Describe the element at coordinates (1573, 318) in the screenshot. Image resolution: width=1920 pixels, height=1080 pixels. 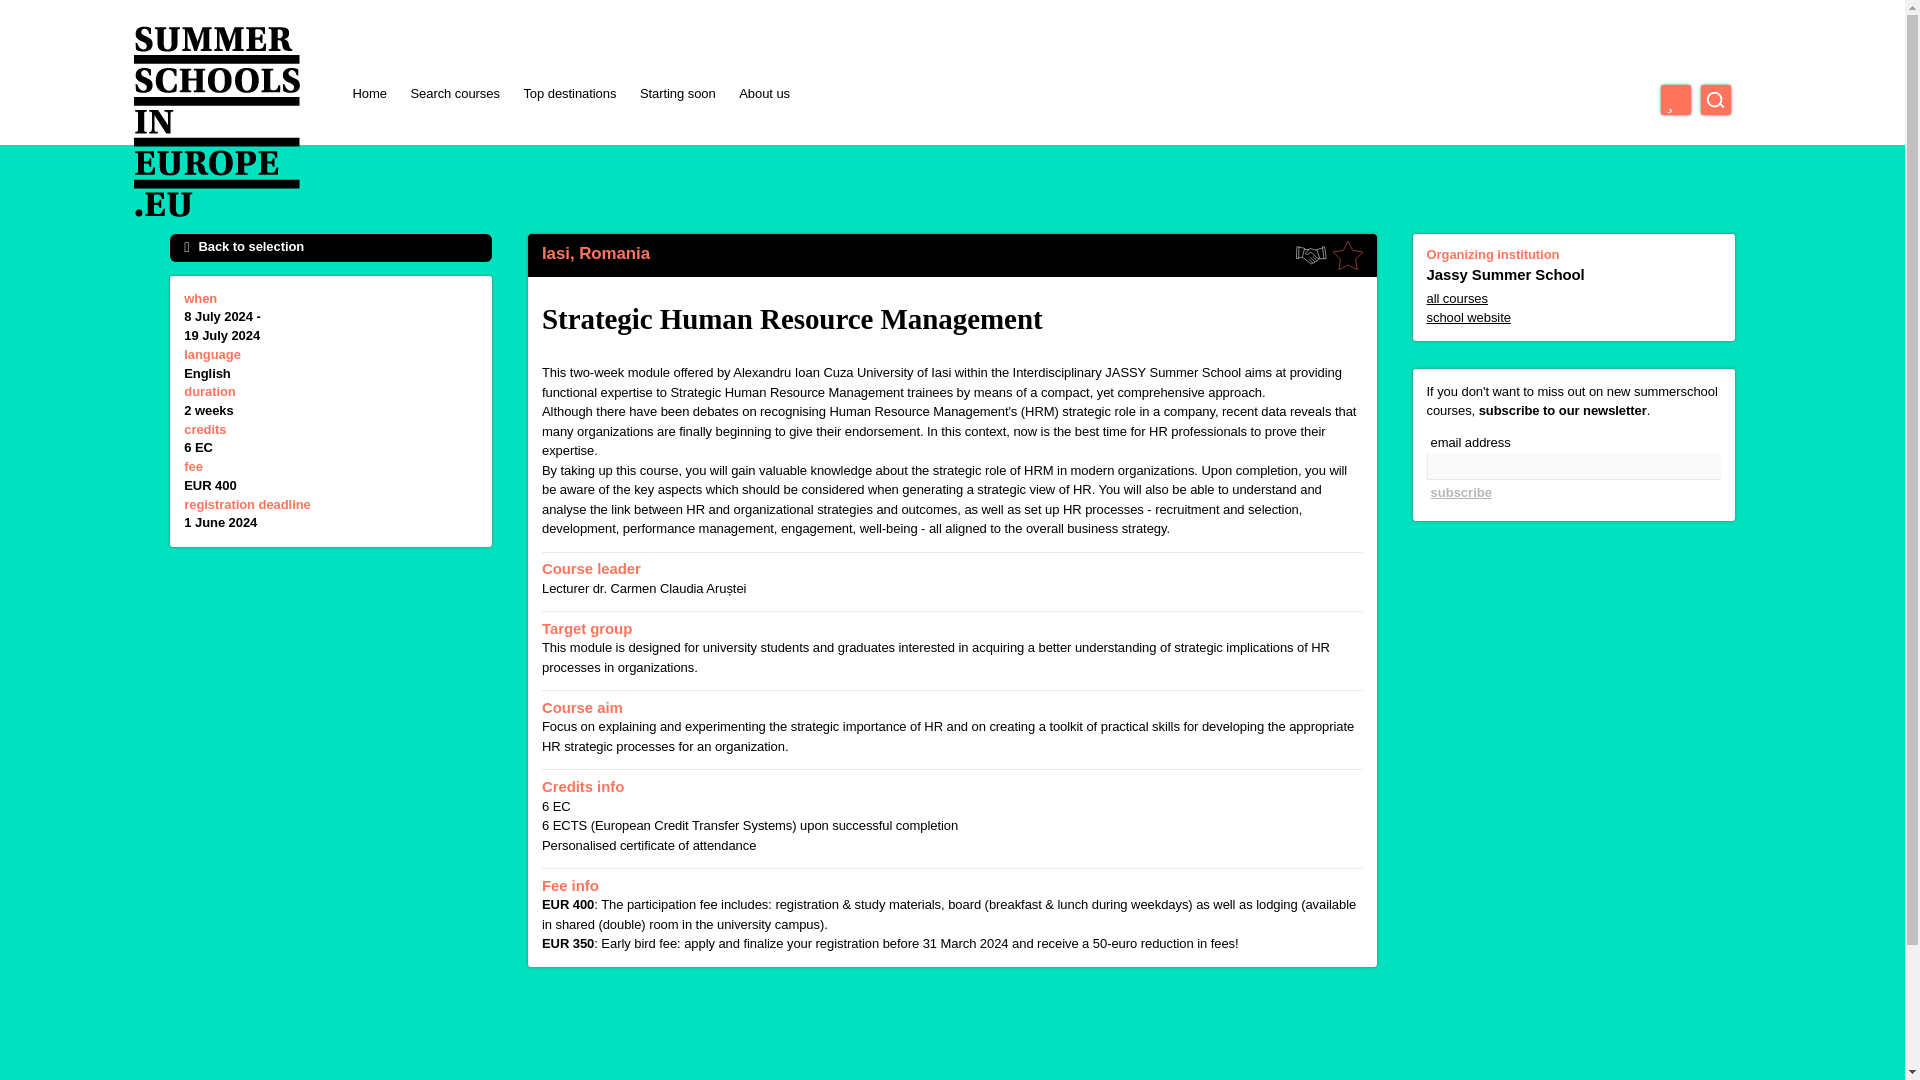
I see `school website` at that location.